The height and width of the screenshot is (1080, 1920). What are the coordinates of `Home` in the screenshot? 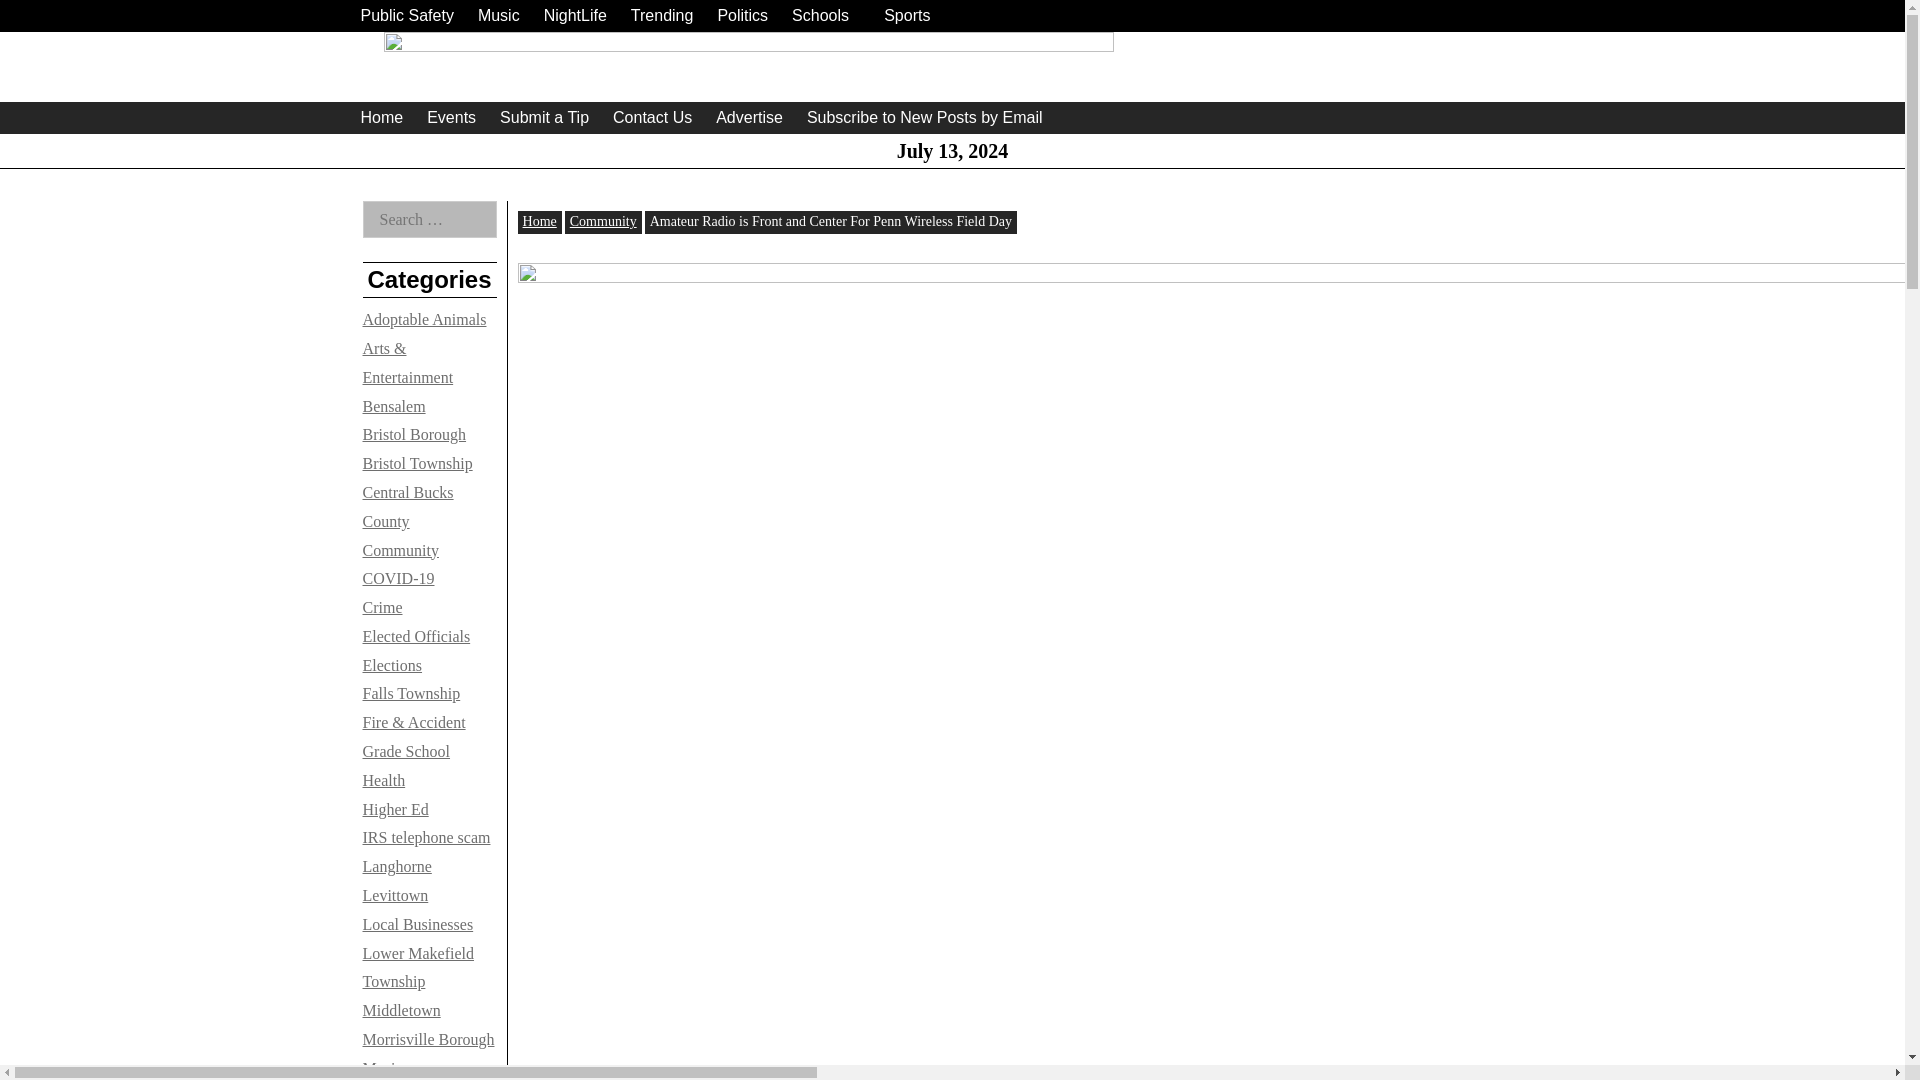 It's located at (380, 117).